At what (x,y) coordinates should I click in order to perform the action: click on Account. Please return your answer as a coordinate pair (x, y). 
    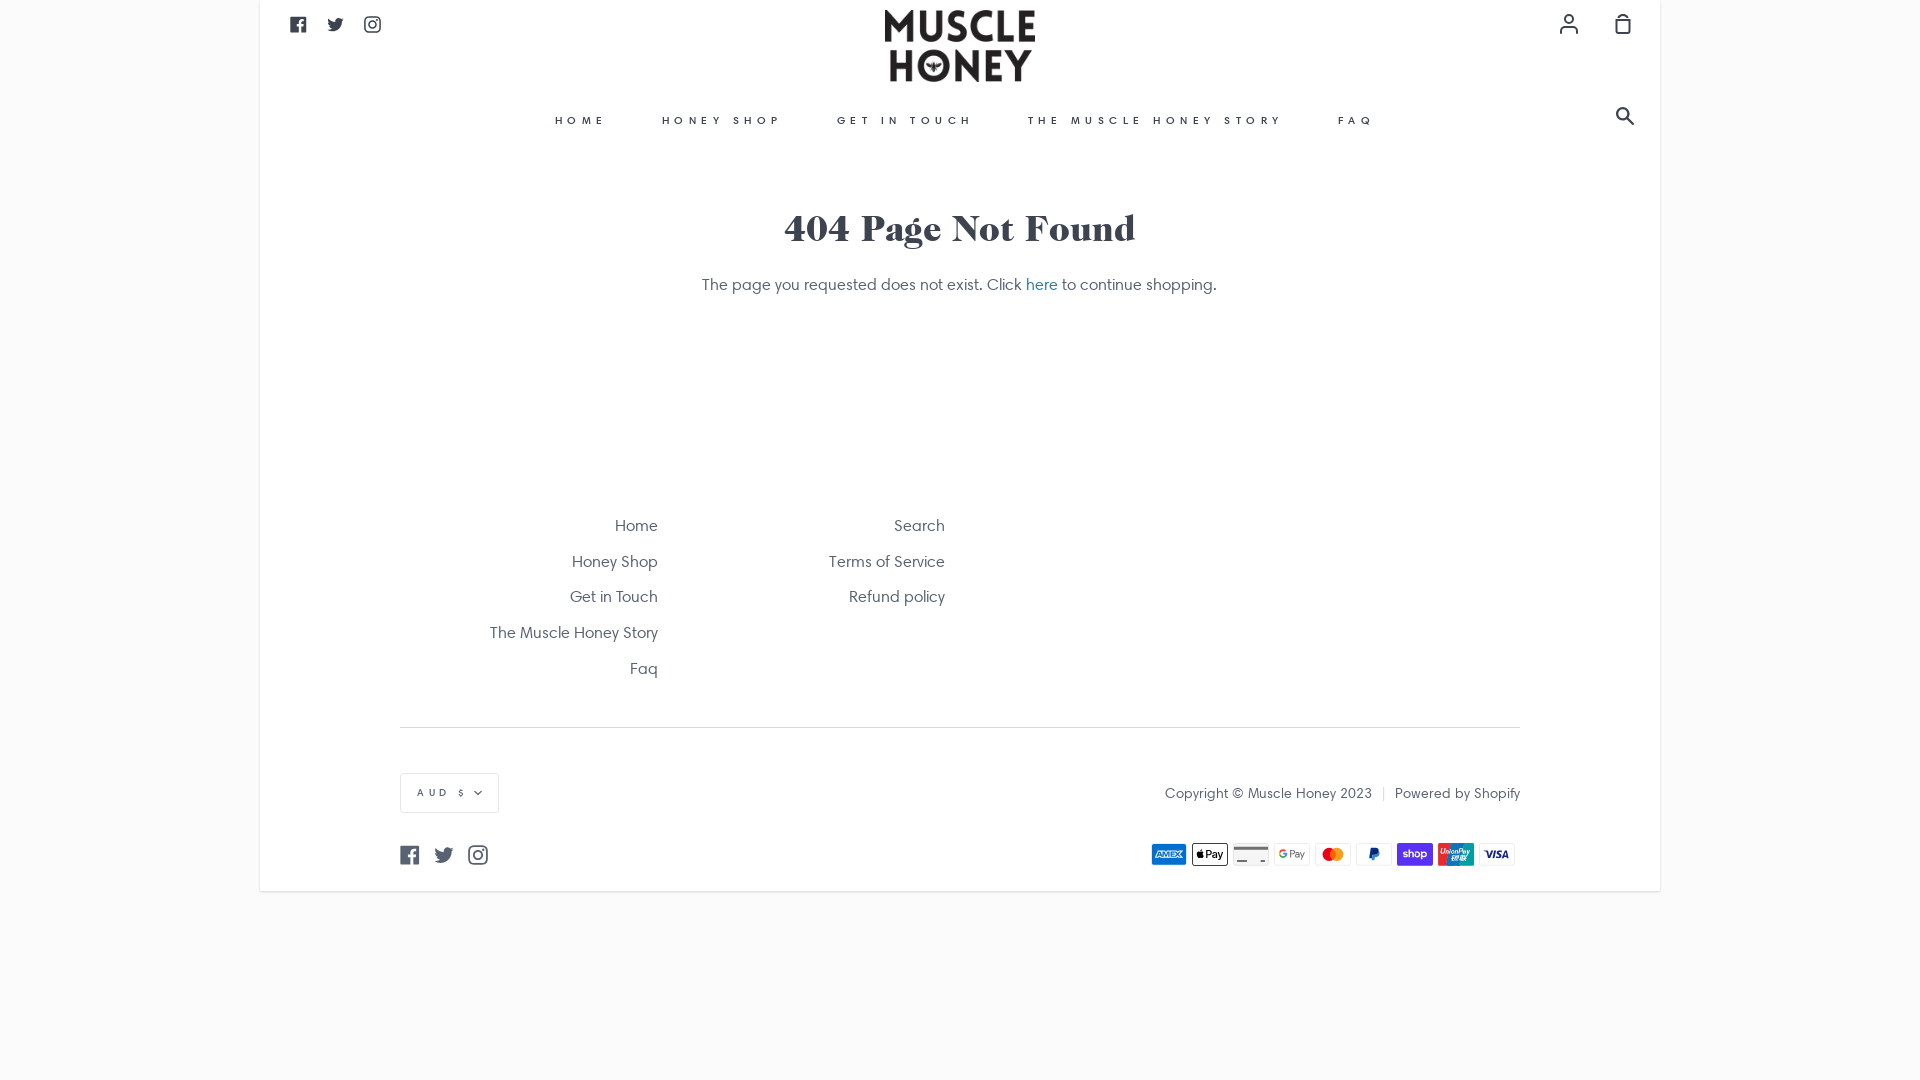
    Looking at the image, I should click on (1569, 23).